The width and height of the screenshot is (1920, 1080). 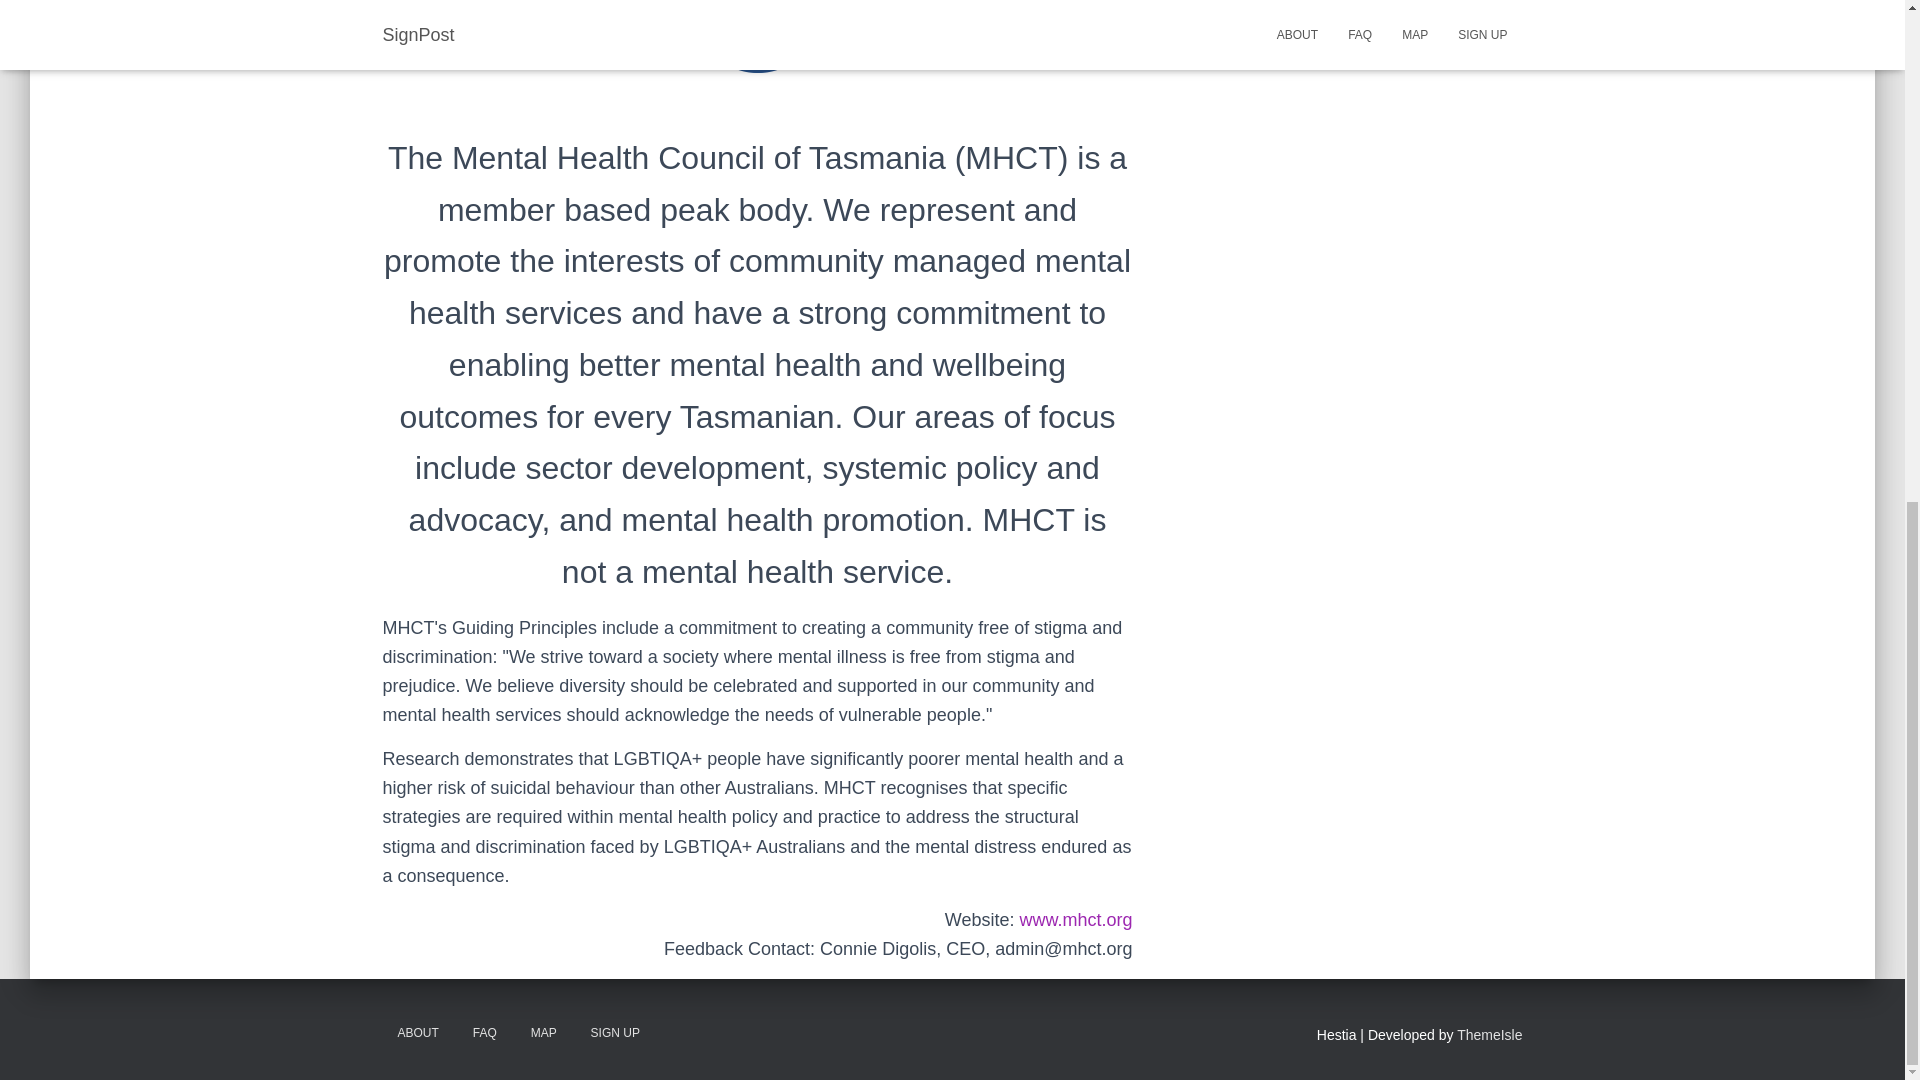 I want to click on www.mhct.org, so click(x=1076, y=920).